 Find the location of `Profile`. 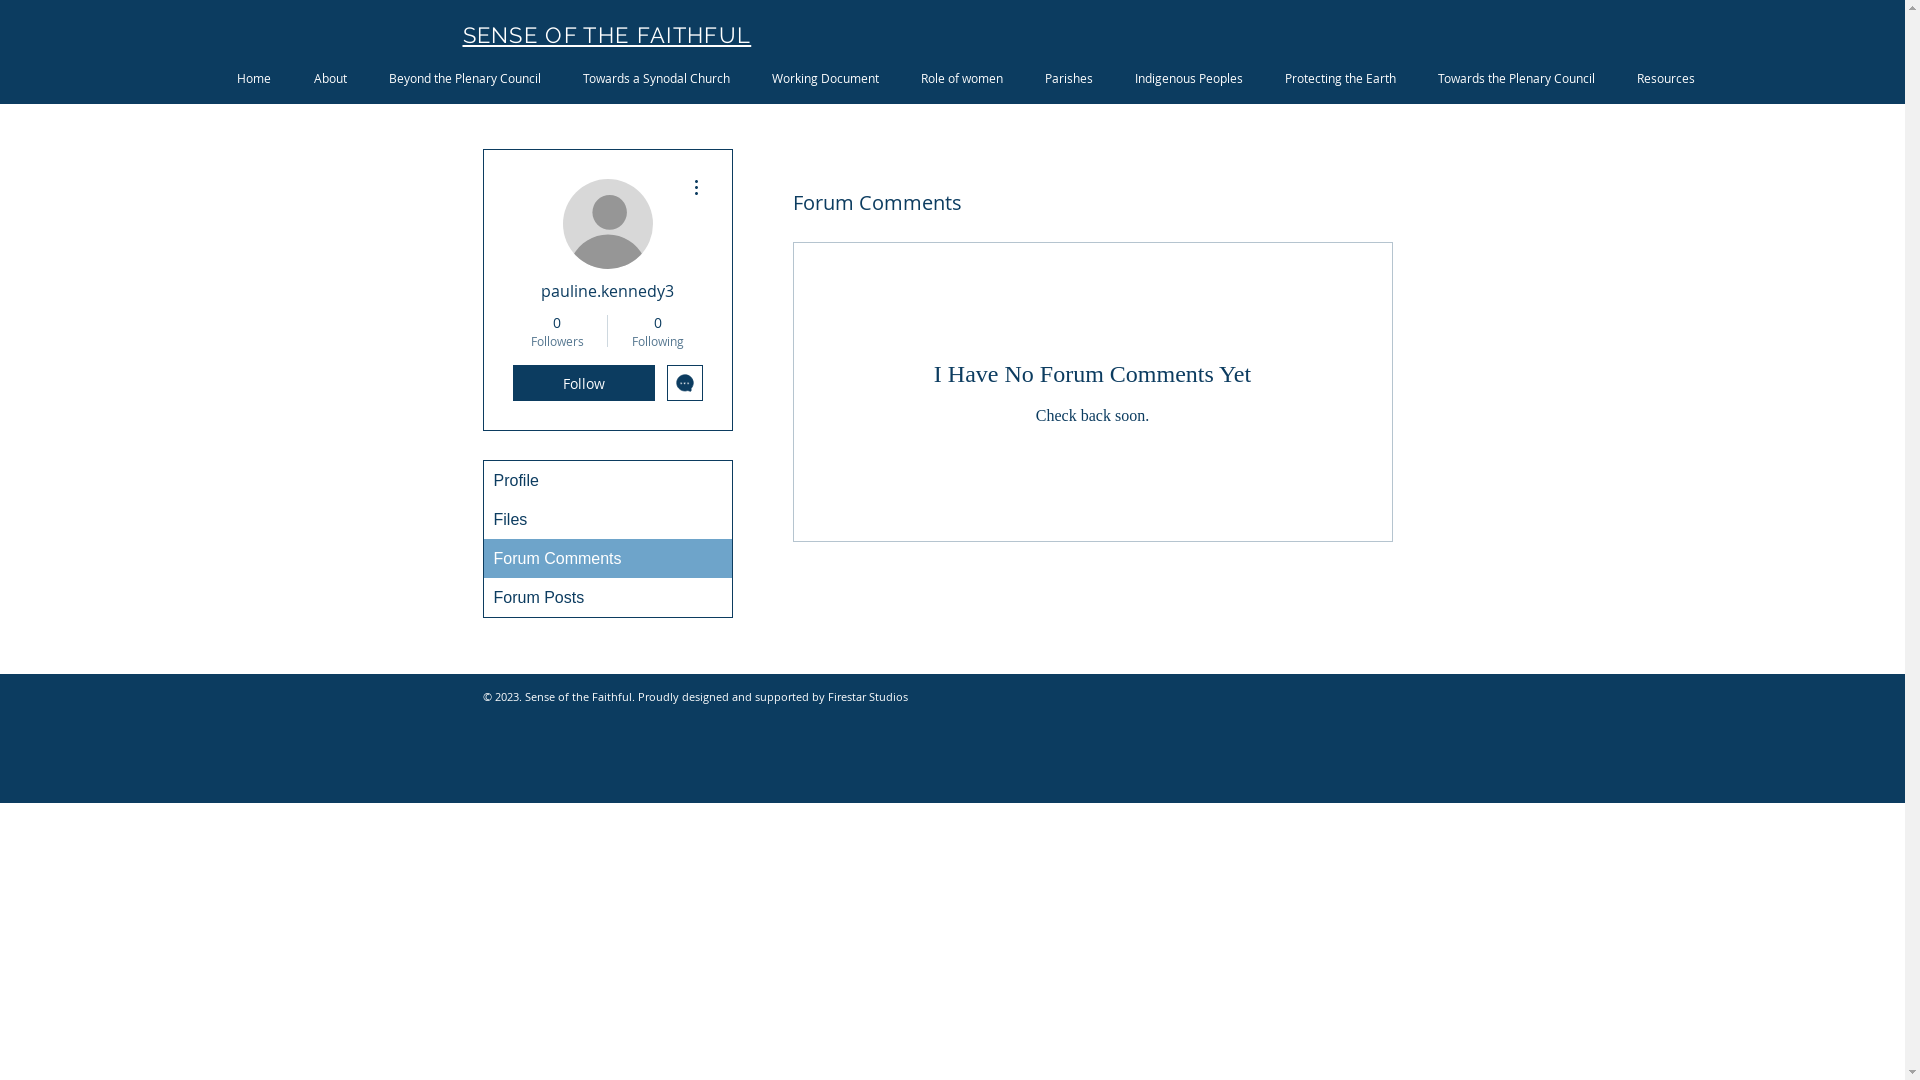

Profile is located at coordinates (608, 480).